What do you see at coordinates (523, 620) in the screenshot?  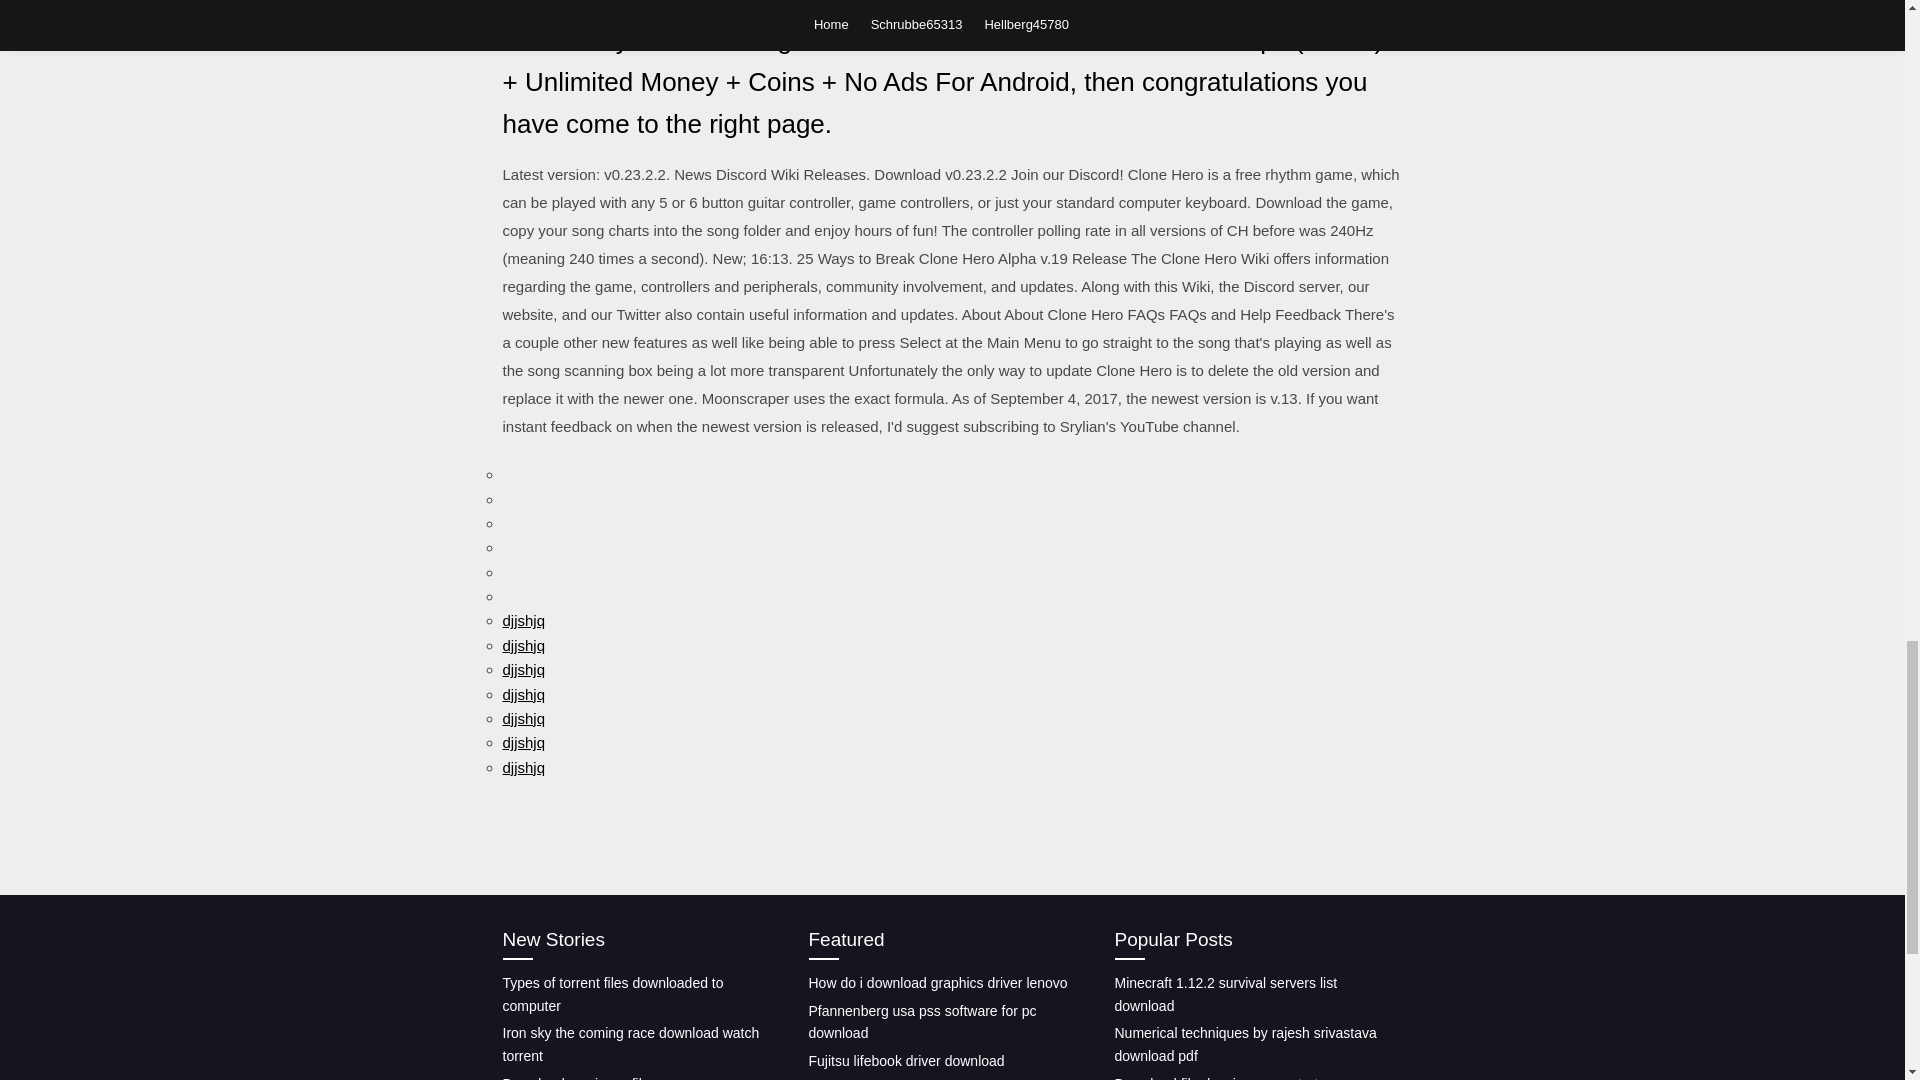 I see `djjshjq` at bounding box center [523, 620].